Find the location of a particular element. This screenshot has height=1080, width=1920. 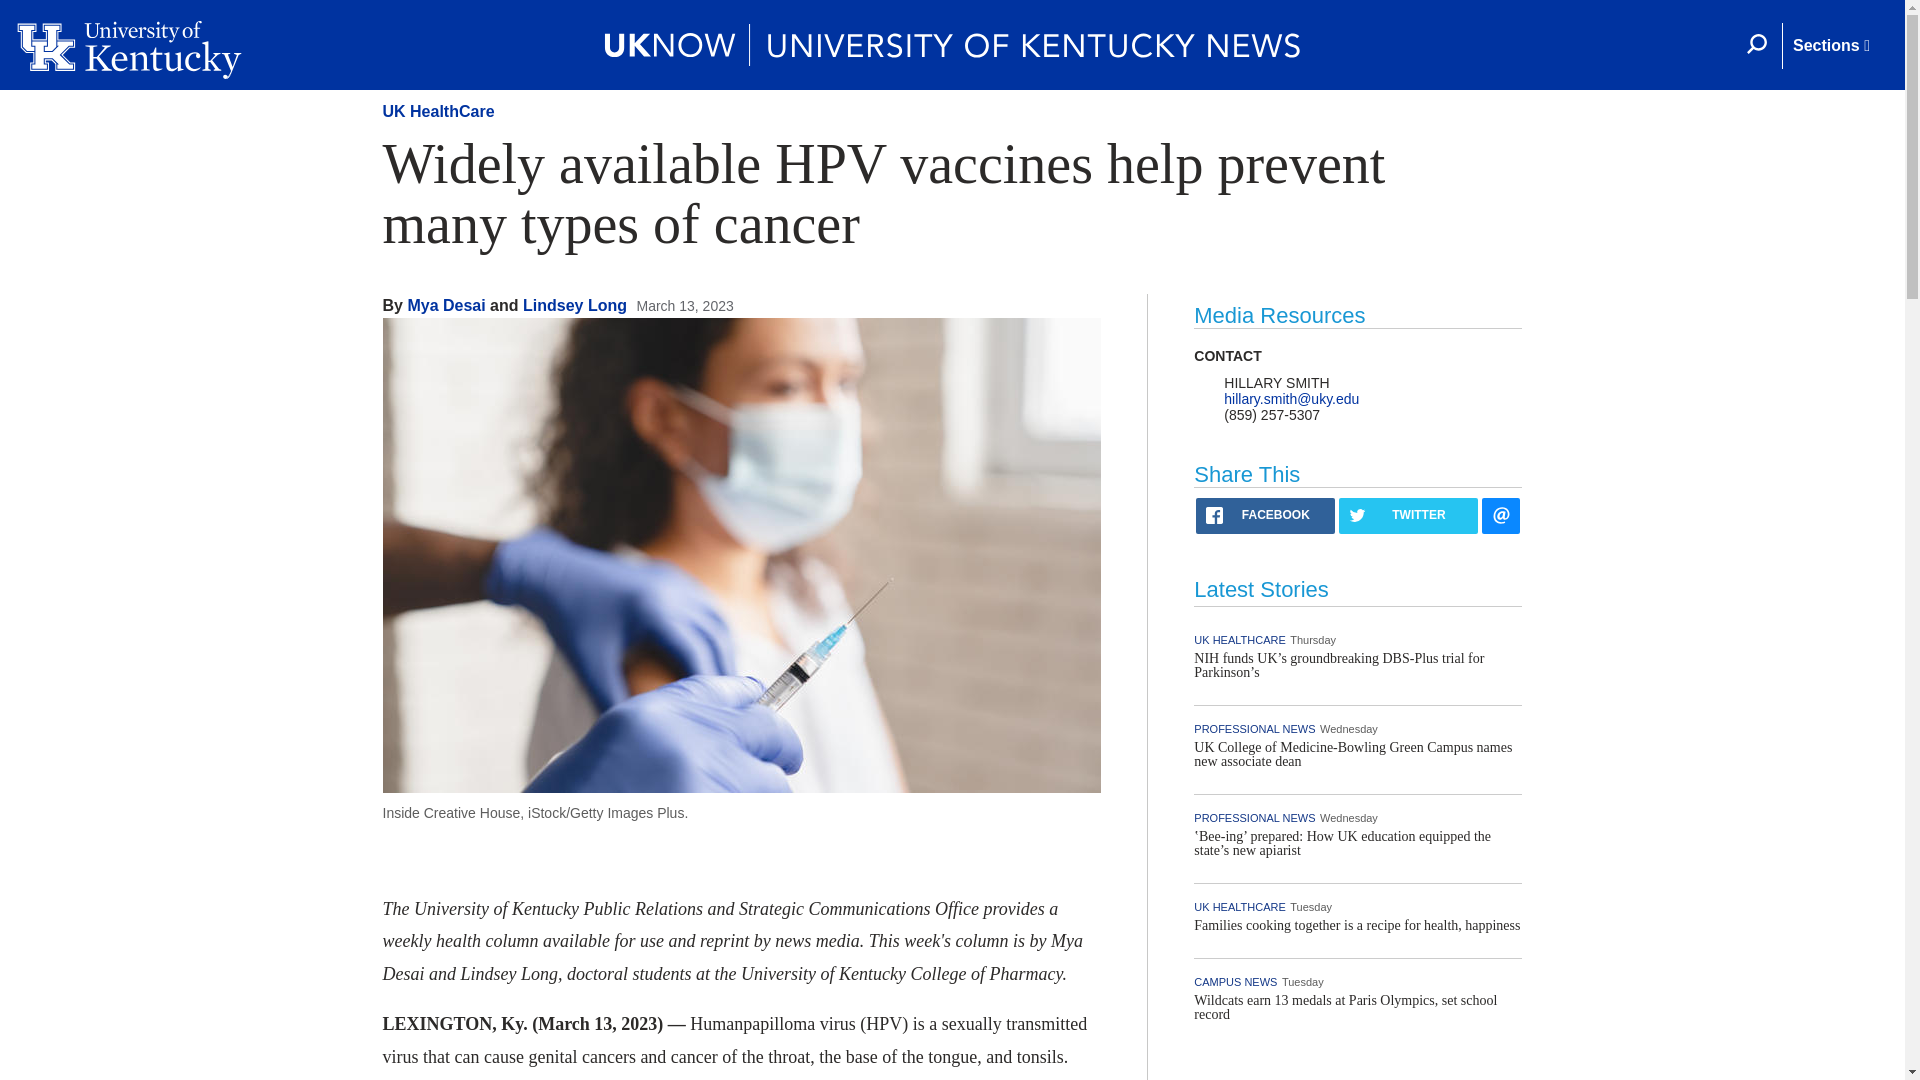

FACEBOOK is located at coordinates (1265, 515).